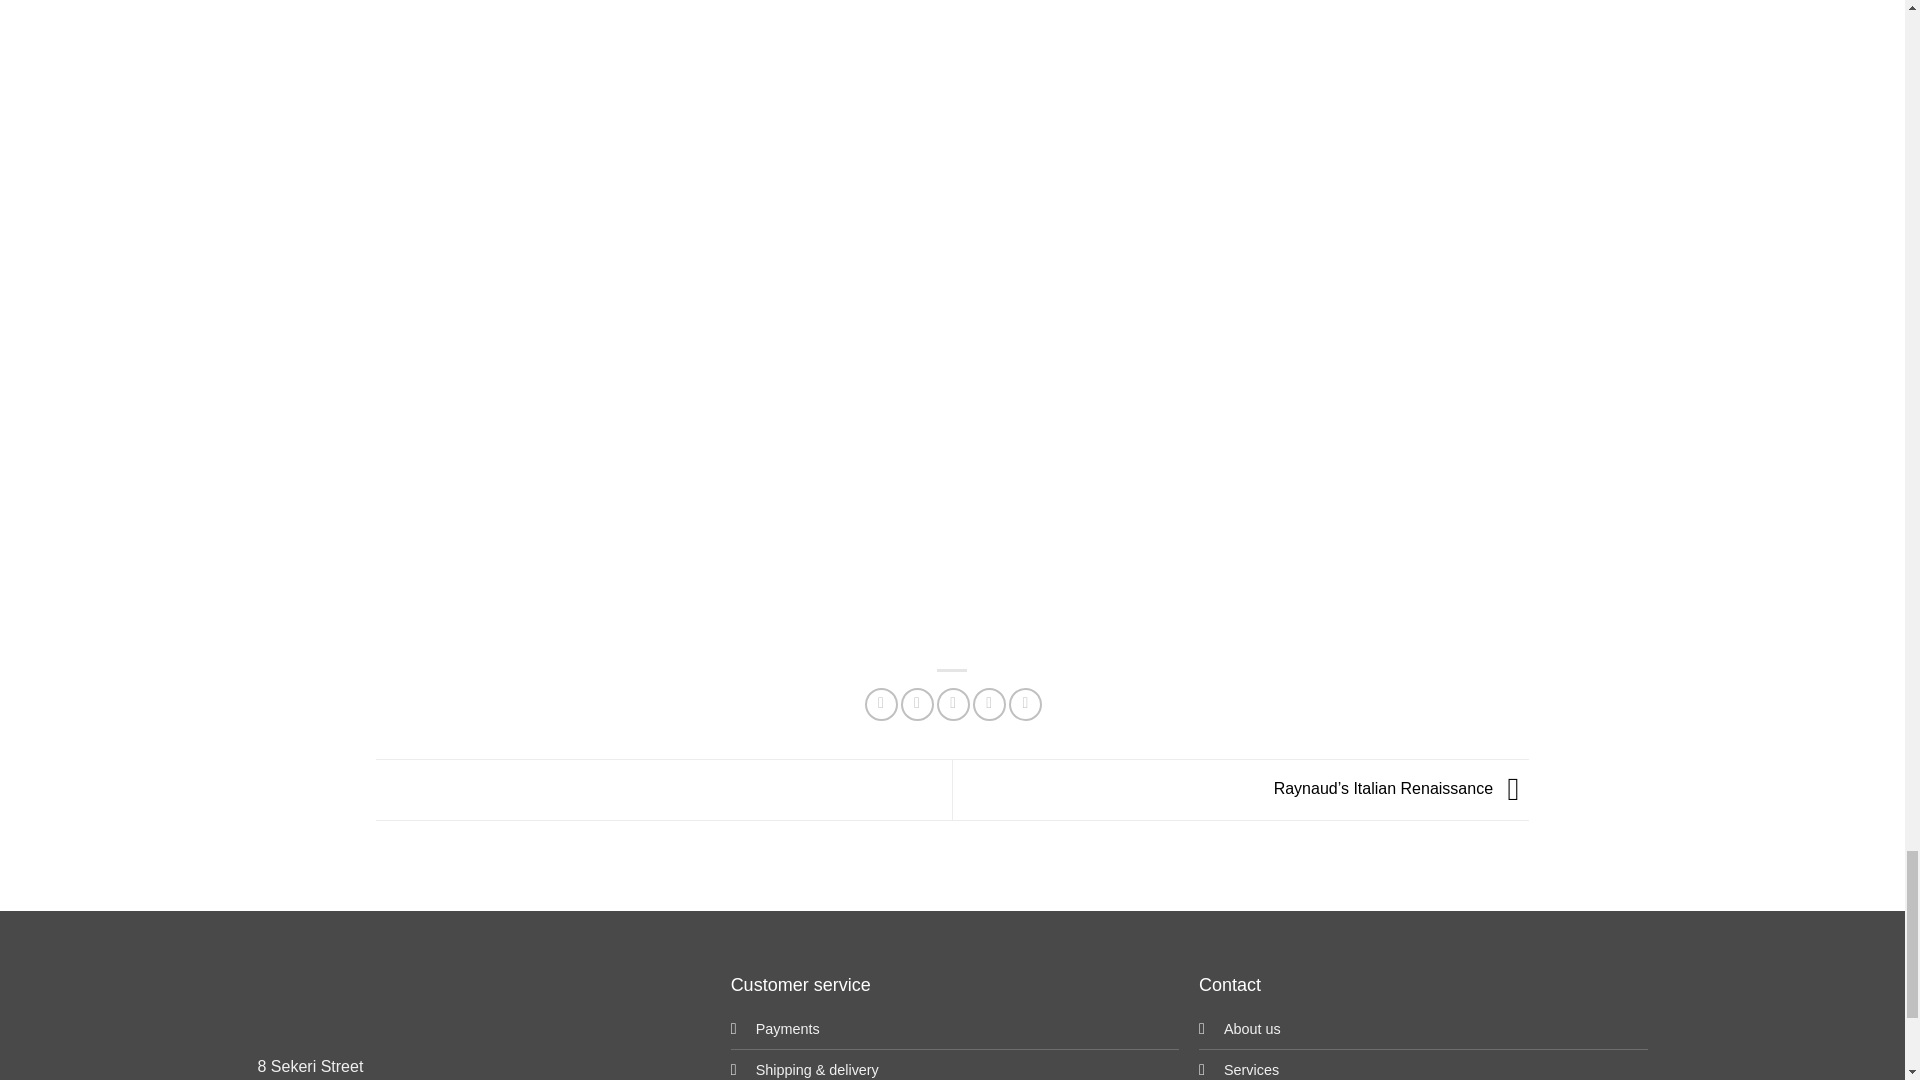 The height and width of the screenshot is (1080, 1920). What do you see at coordinates (990, 704) in the screenshot?
I see `Pin on Pinterest` at bounding box center [990, 704].